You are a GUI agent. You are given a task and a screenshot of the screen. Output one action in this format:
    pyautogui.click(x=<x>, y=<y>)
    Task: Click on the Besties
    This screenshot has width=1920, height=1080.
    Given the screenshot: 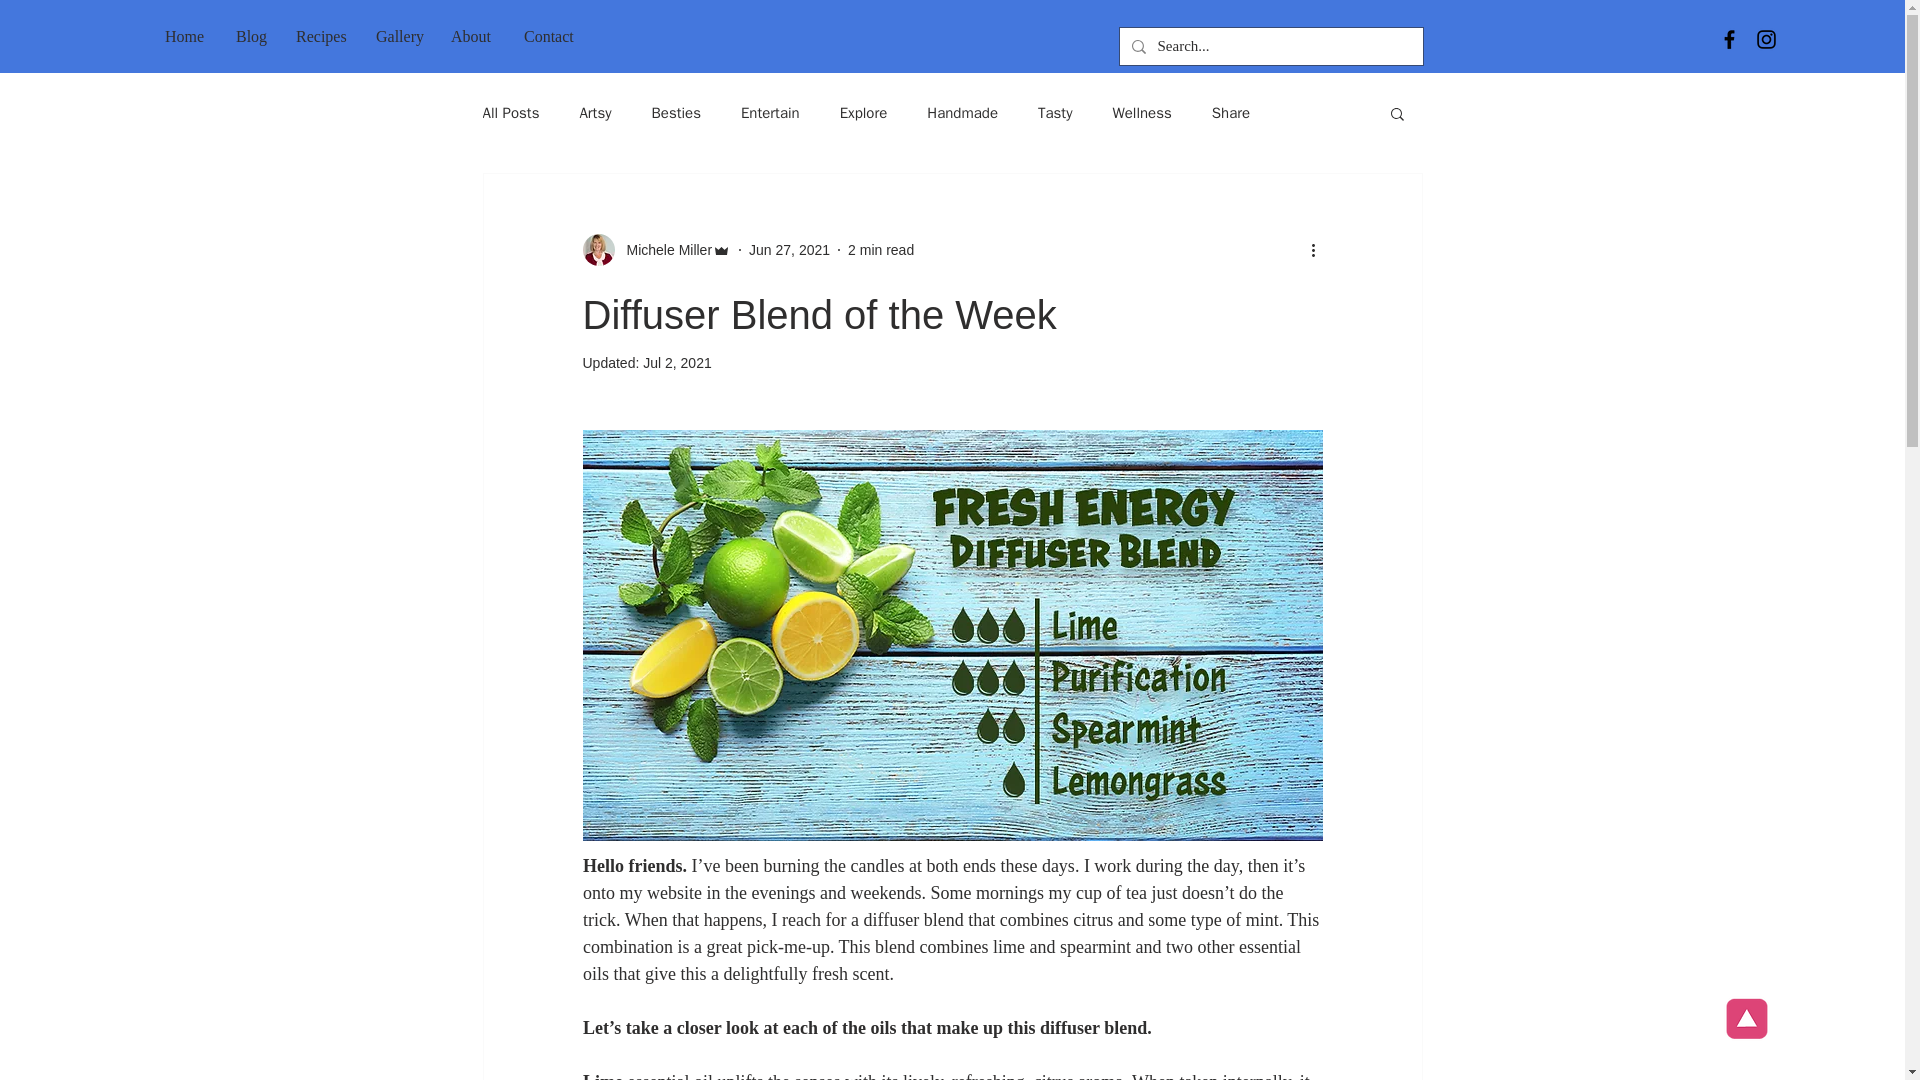 What is the action you would take?
    pyautogui.click(x=676, y=113)
    